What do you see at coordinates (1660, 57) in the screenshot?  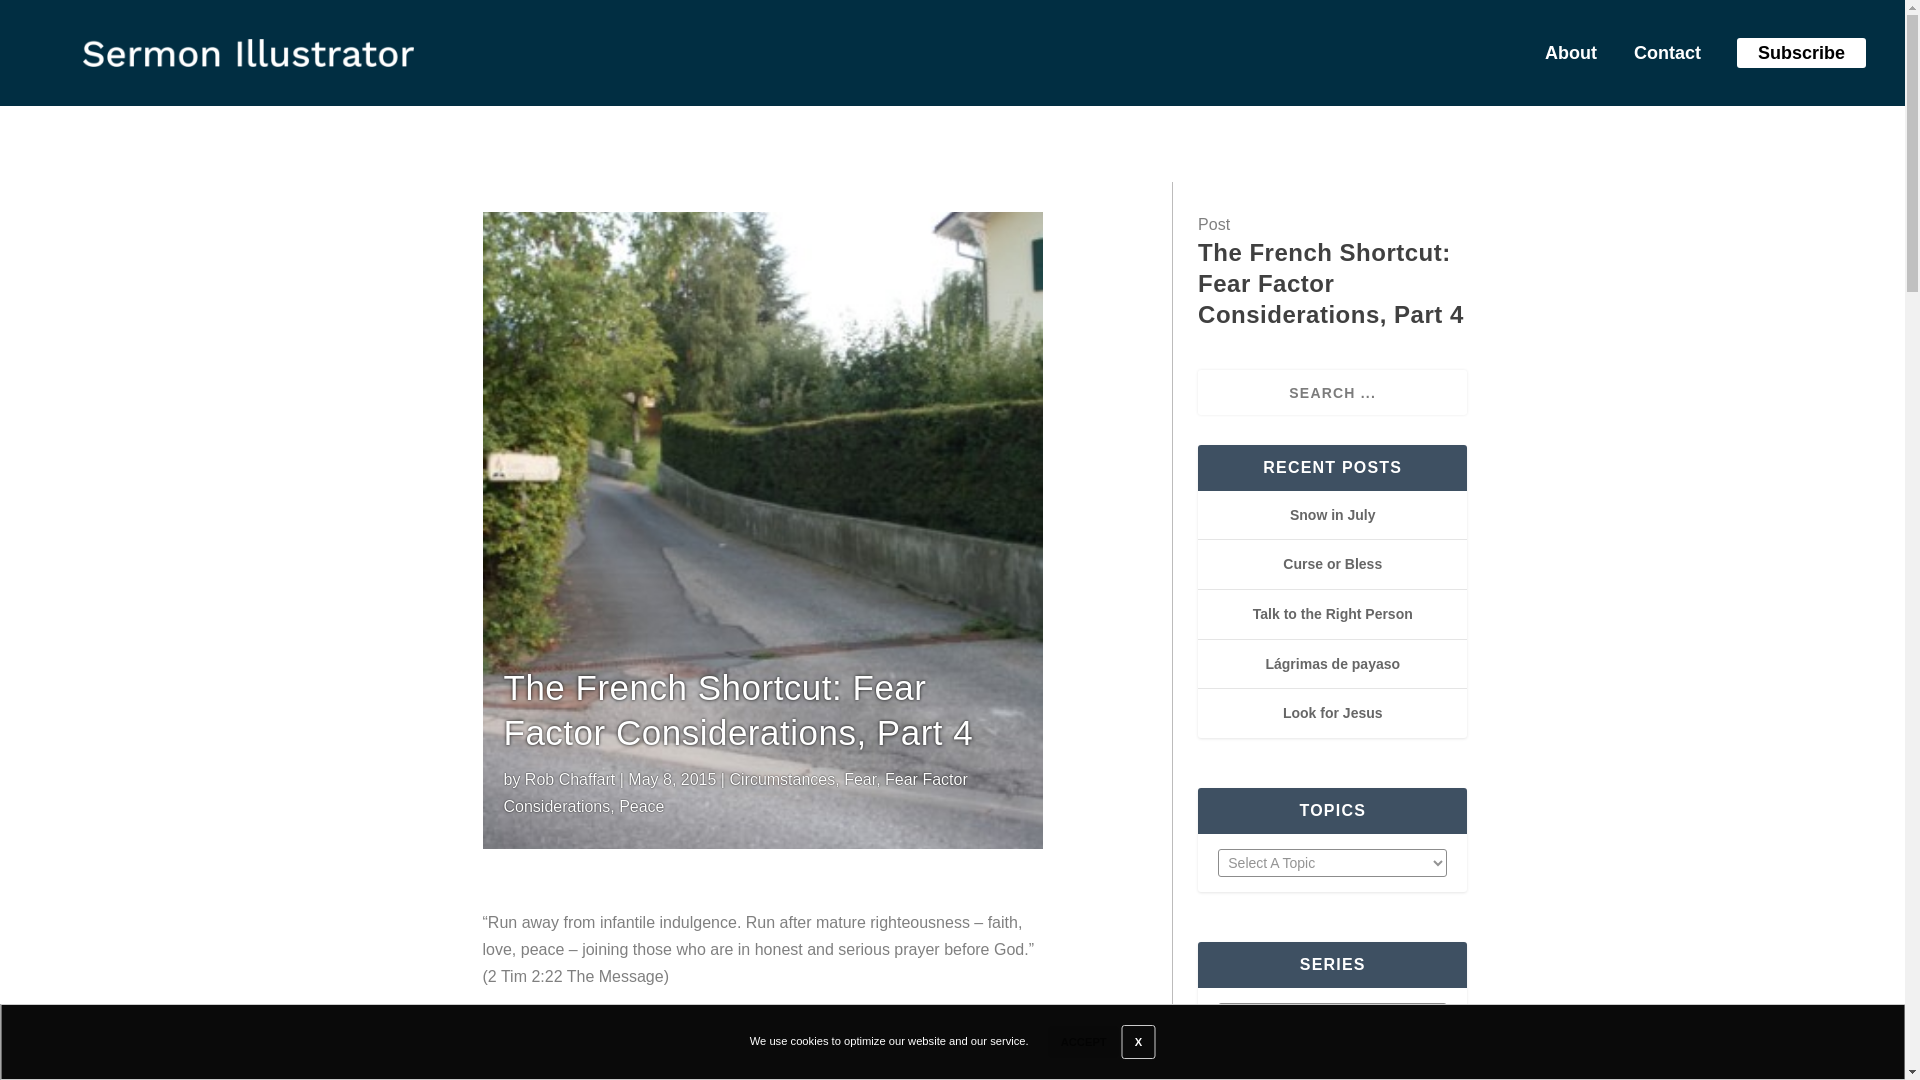 I see `Contact` at bounding box center [1660, 57].